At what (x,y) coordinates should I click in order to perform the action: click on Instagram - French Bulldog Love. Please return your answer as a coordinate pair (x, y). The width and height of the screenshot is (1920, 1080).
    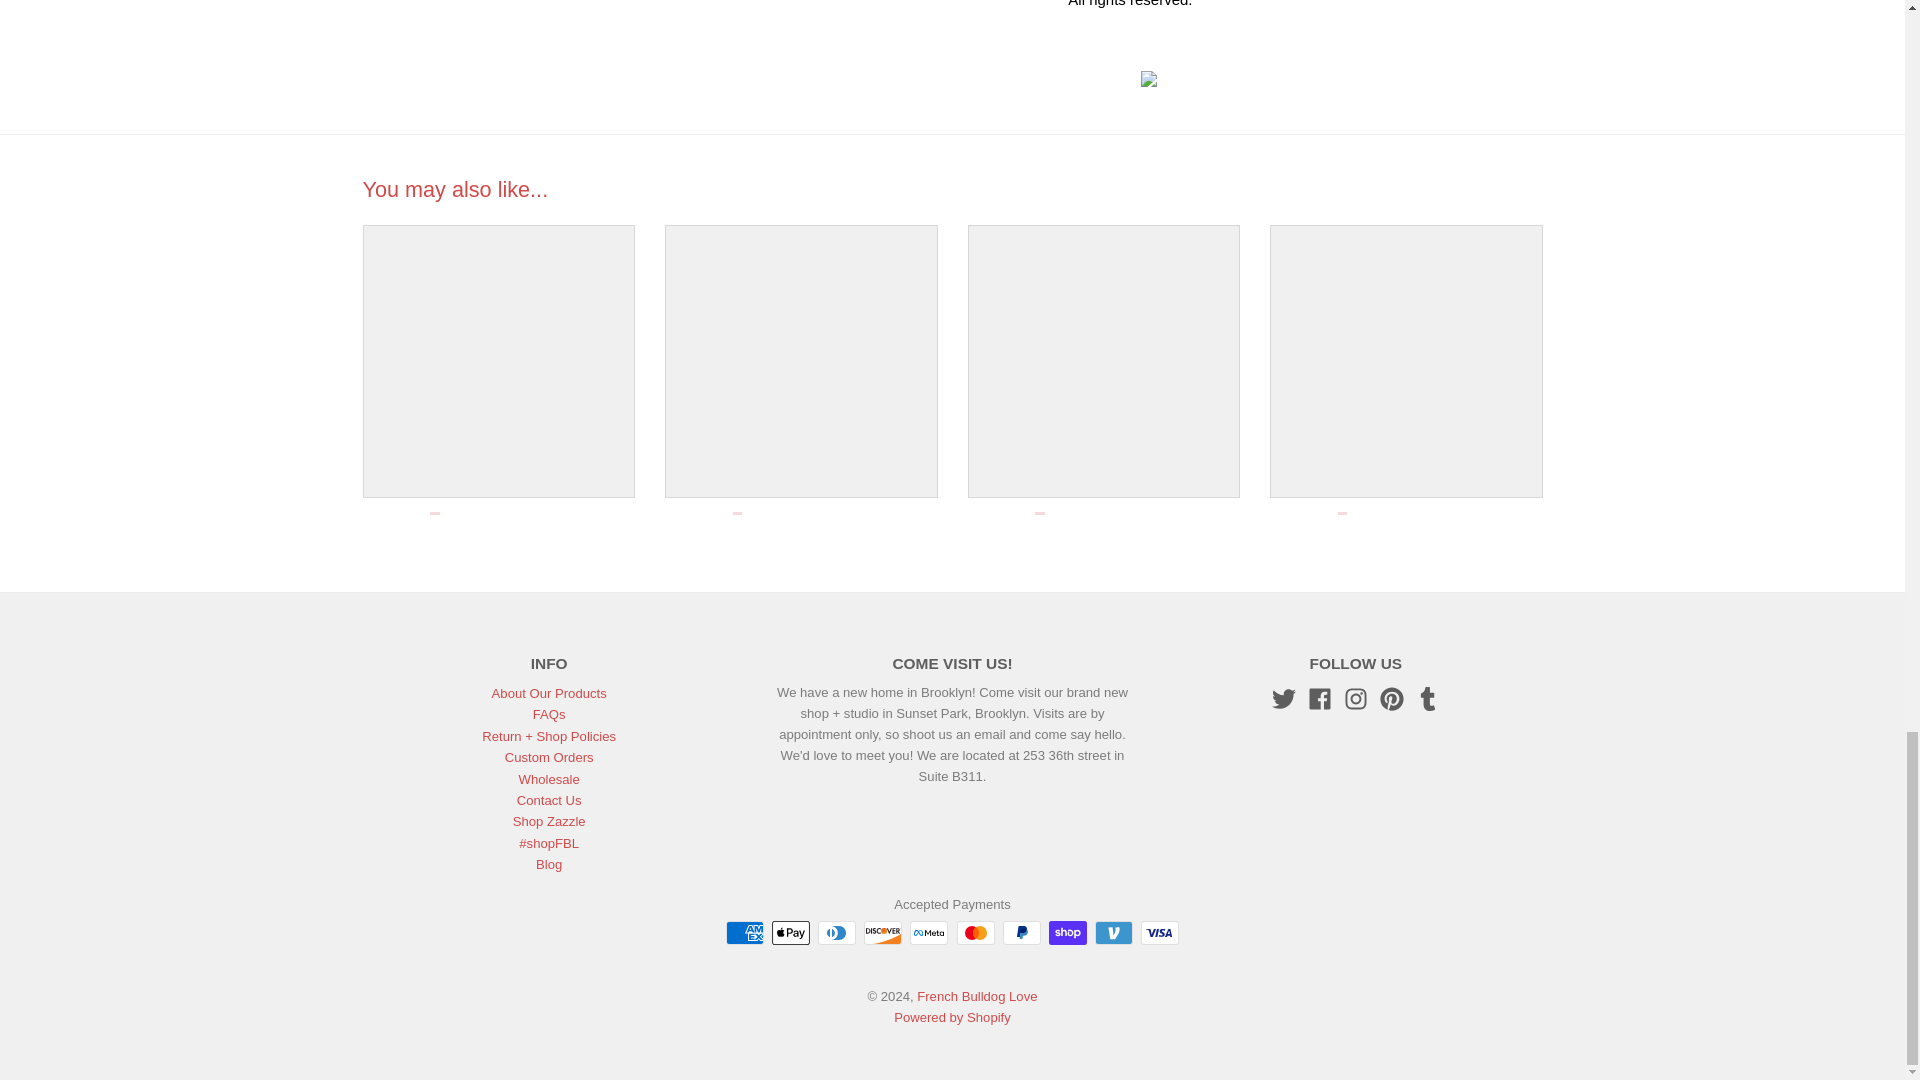
    Looking at the image, I should click on (1356, 698).